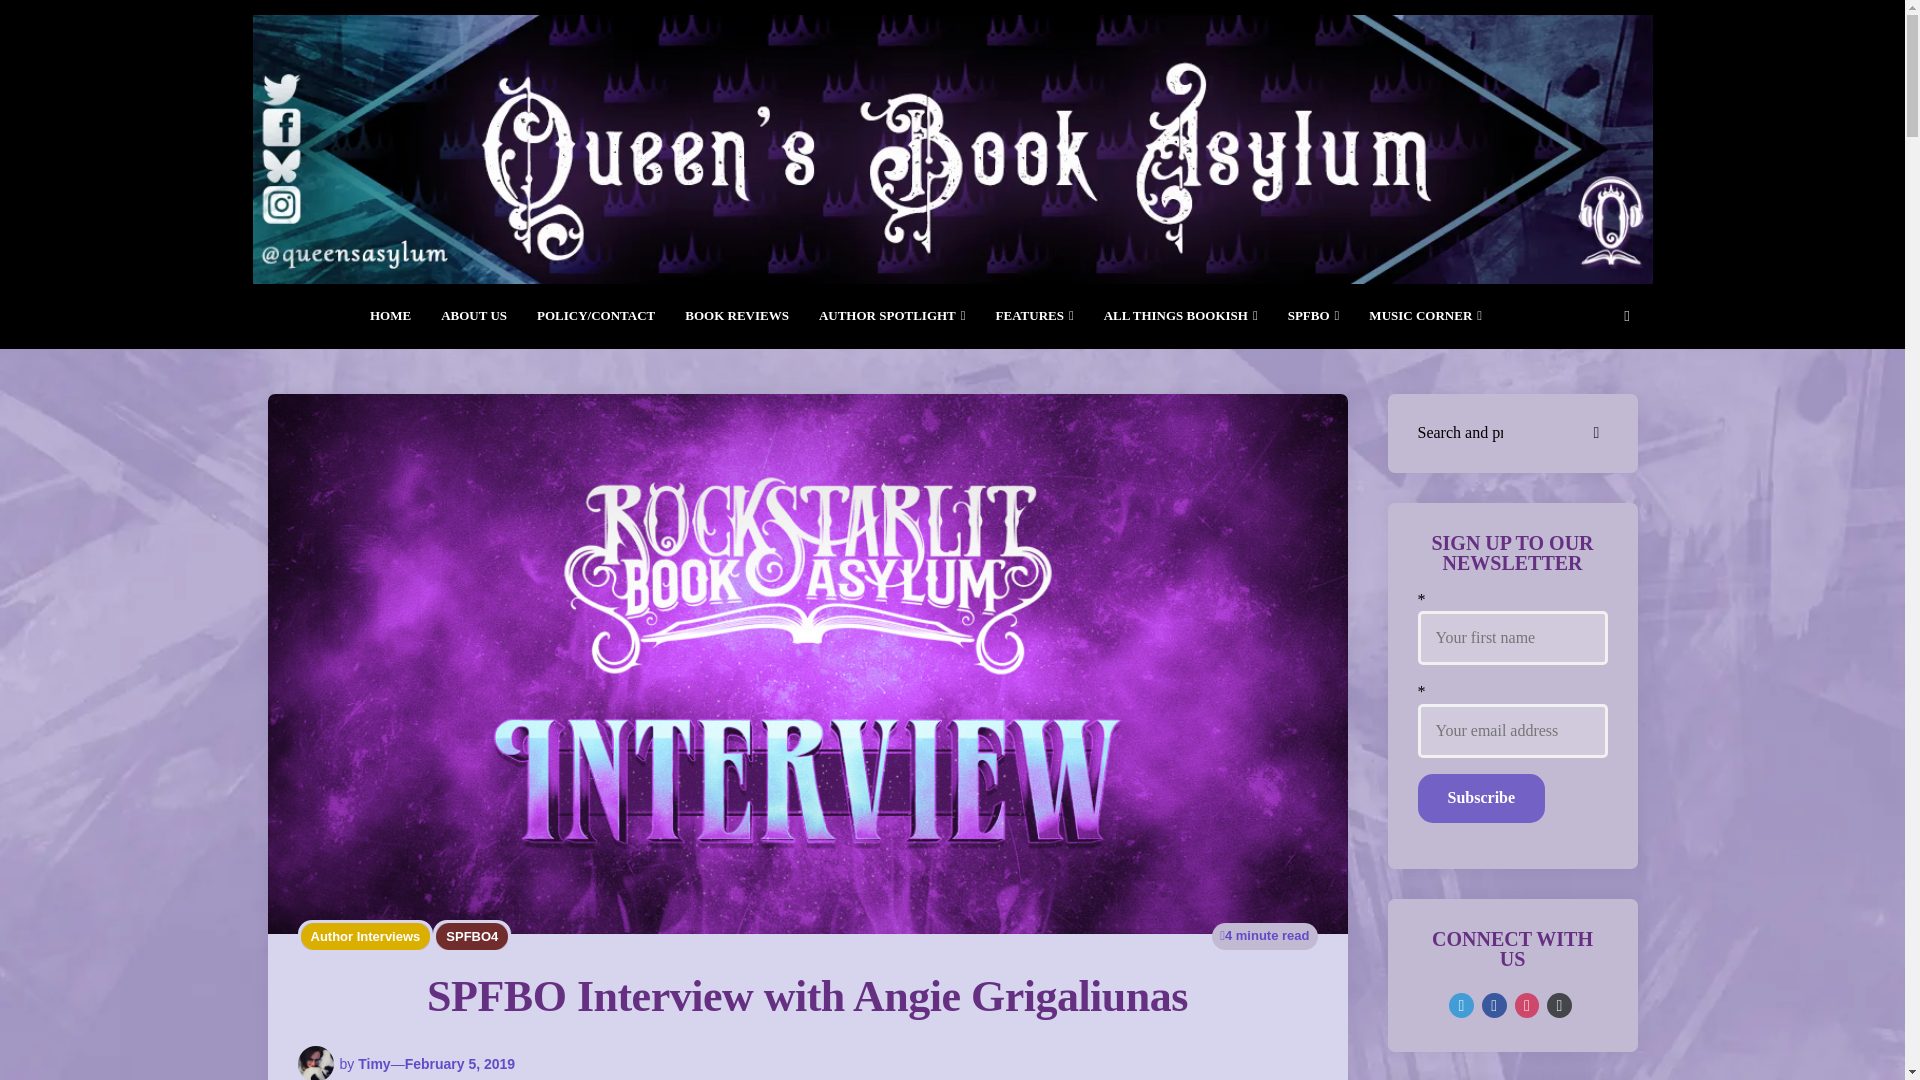  What do you see at coordinates (1180, 316) in the screenshot?
I see `ALL THINGS BOOKISH` at bounding box center [1180, 316].